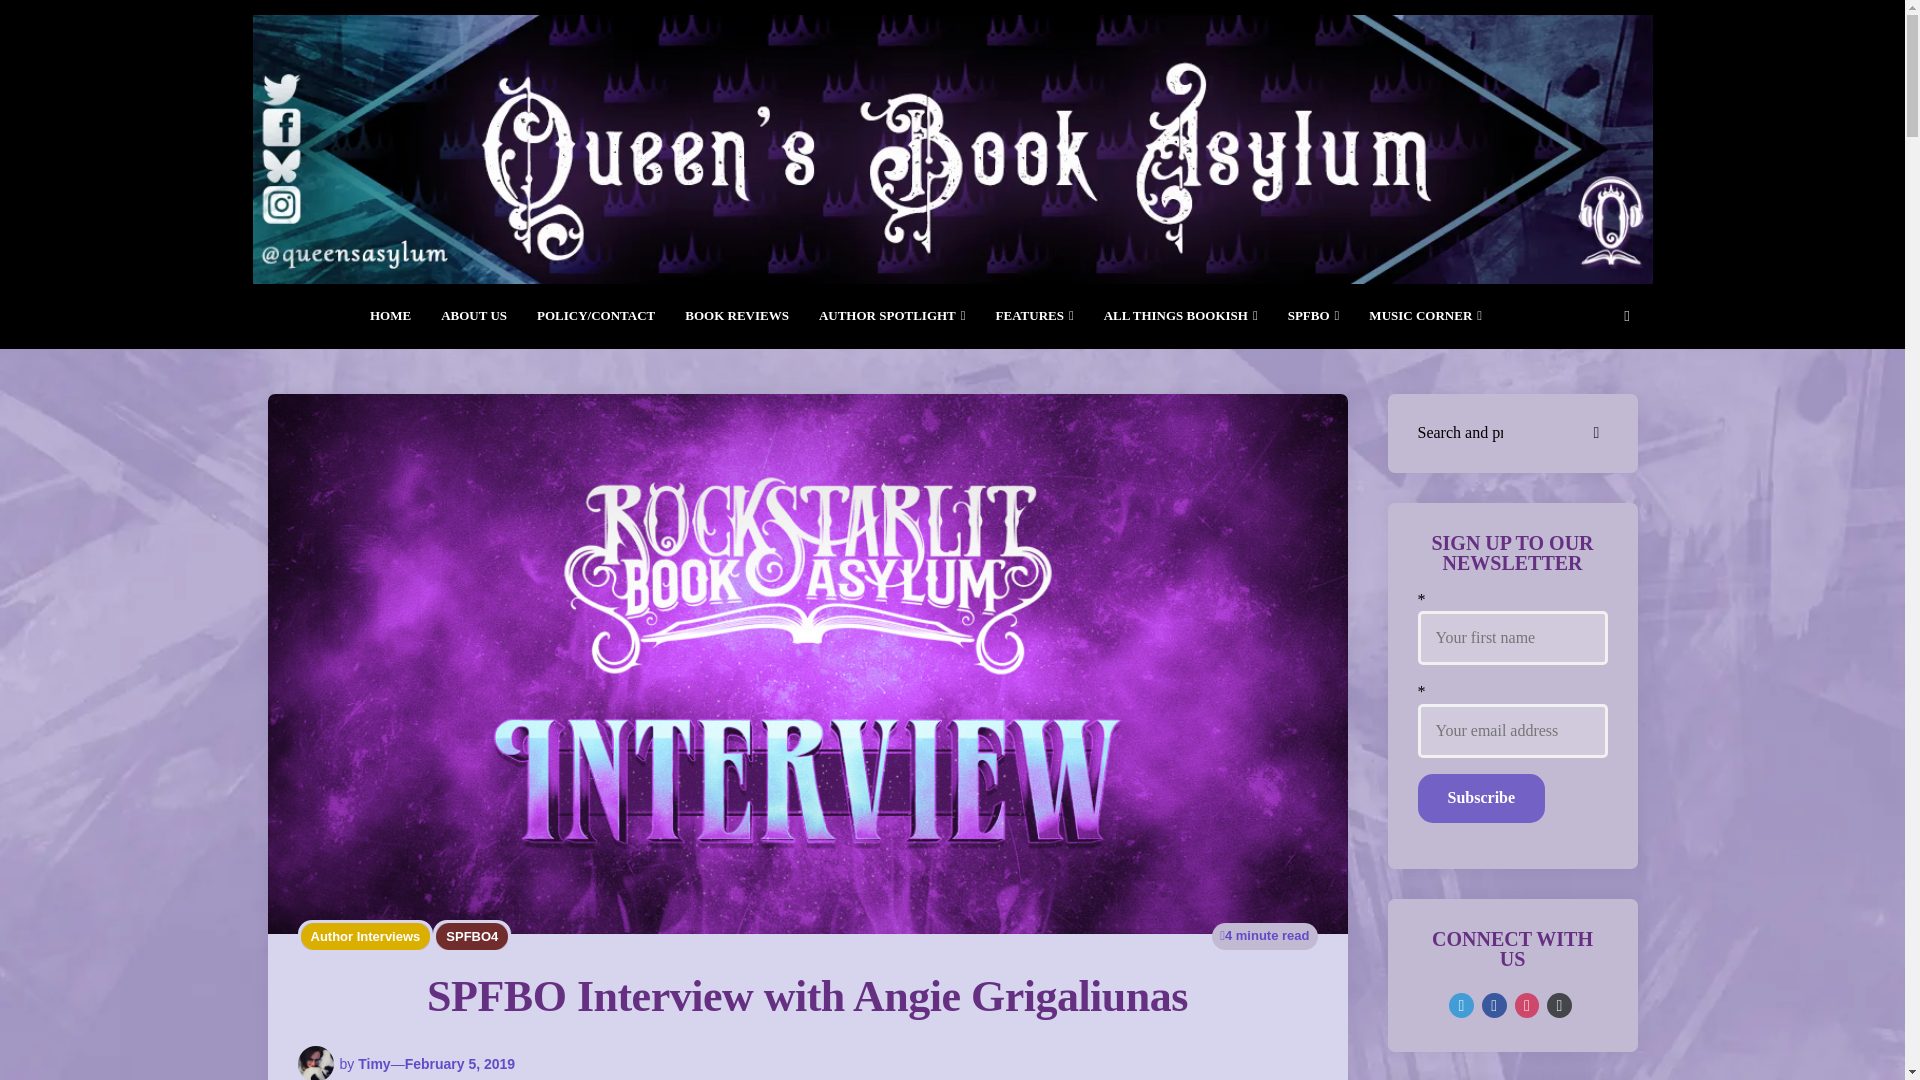  What do you see at coordinates (1180, 316) in the screenshot?
I see `ALL THINGS BOOKISH` at bounding box center [1180, 316].